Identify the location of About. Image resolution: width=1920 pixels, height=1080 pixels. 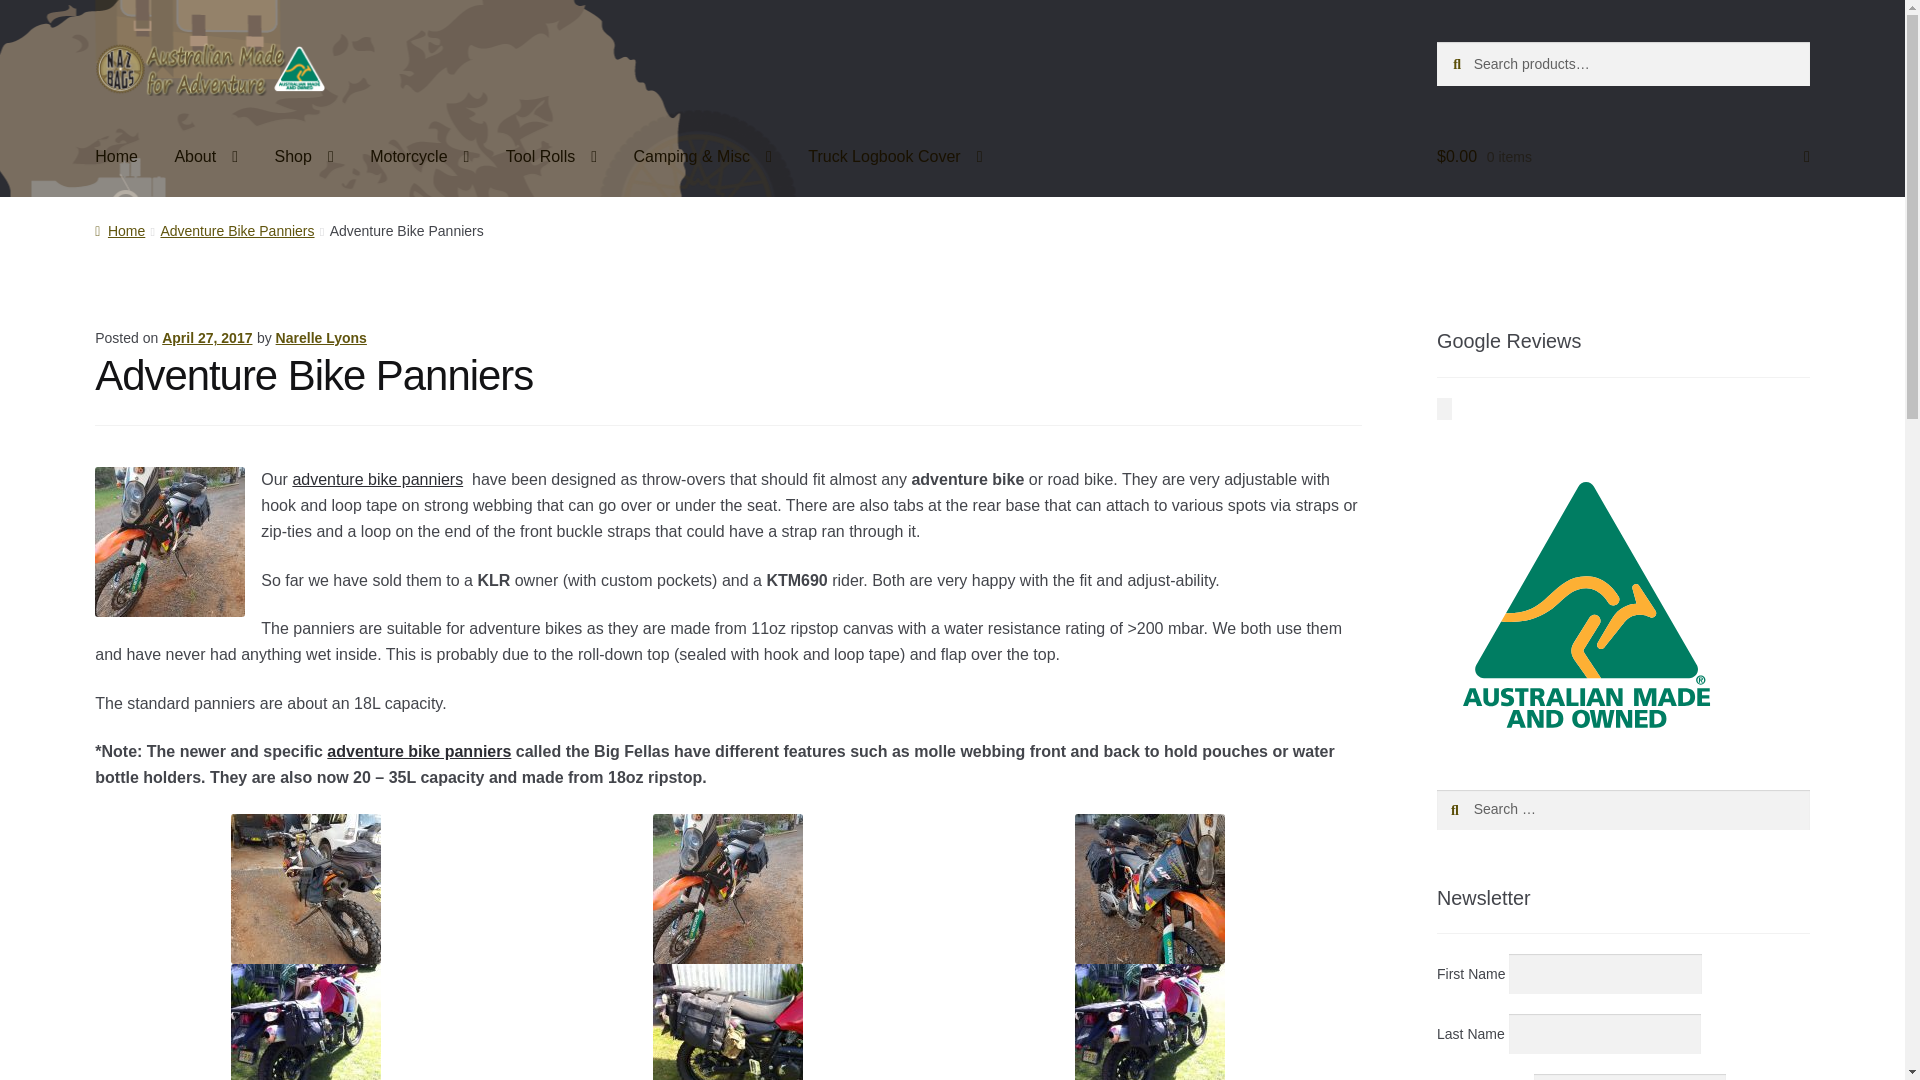
(205, 156).